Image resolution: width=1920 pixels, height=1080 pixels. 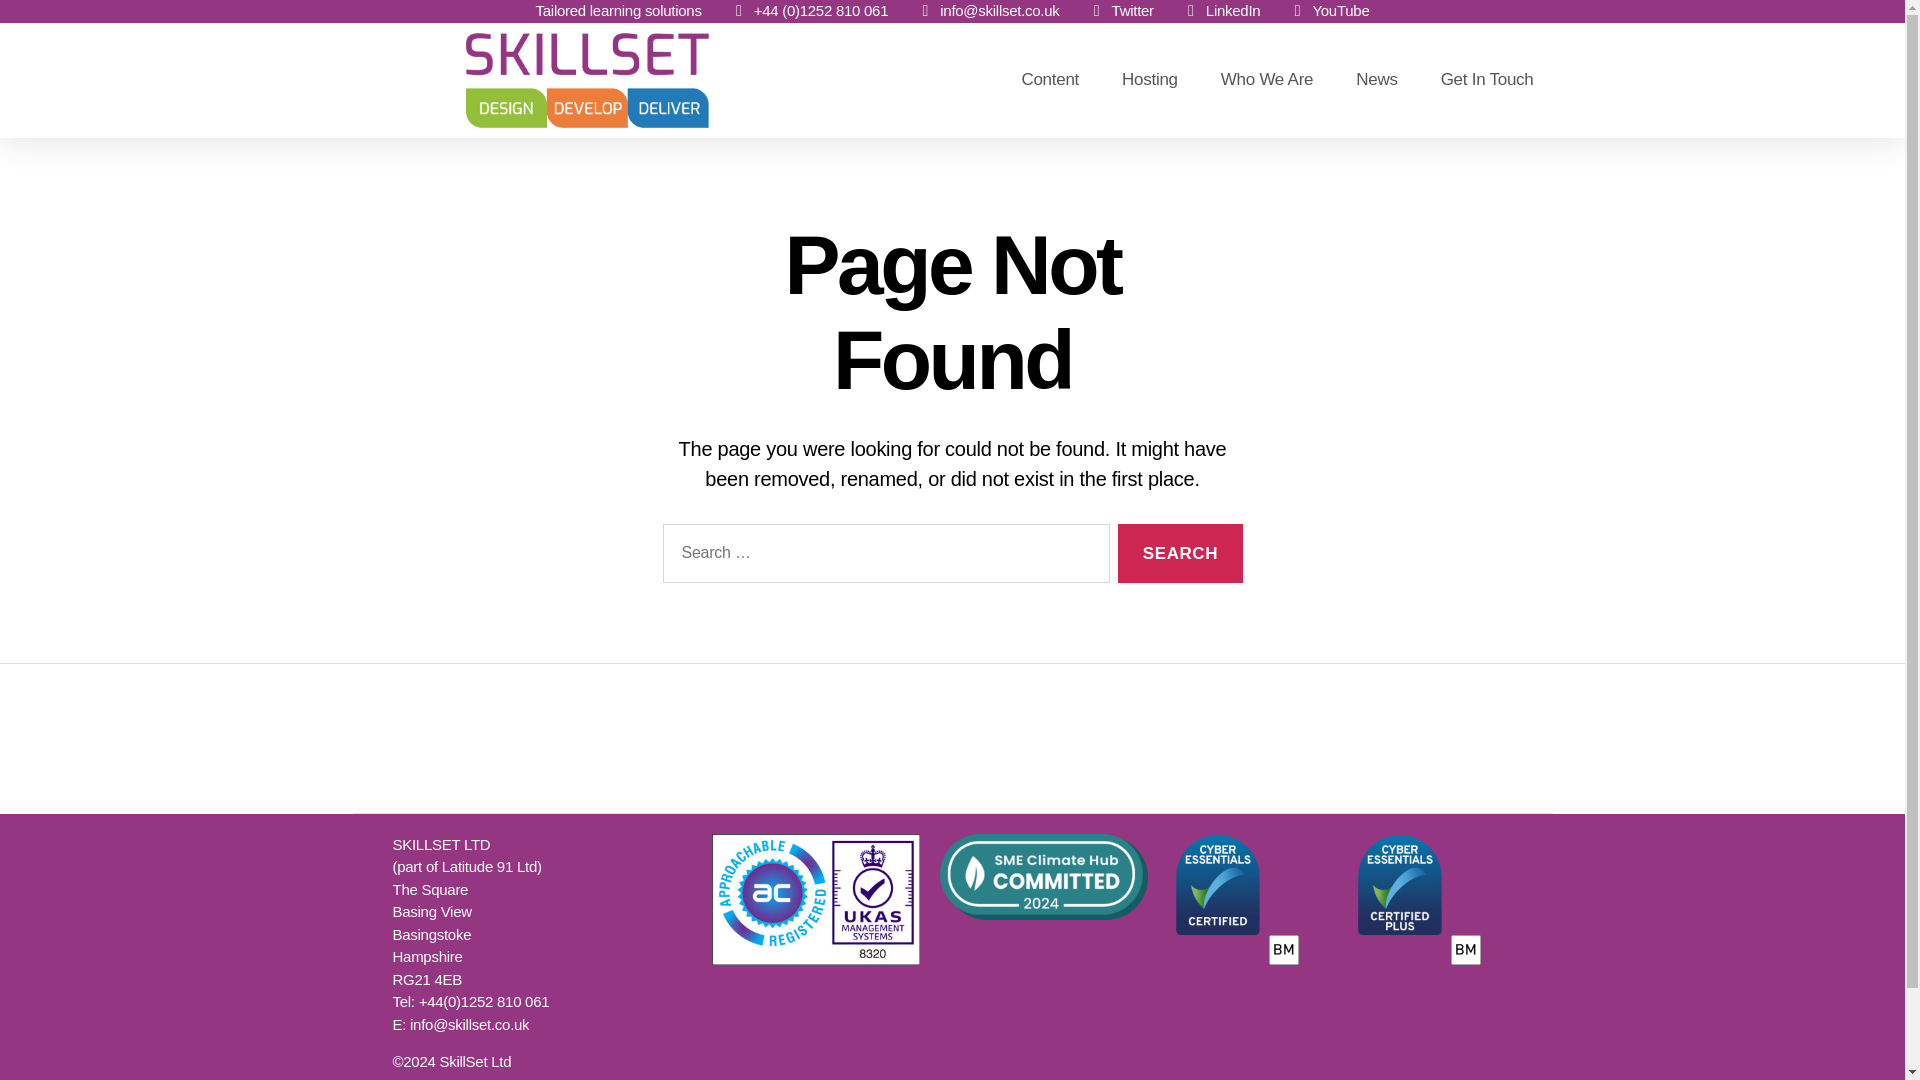 What do you see at coordinates (1327, 11) in the screenshot?
I see `YouTube` at bounding box center [1327, 11].